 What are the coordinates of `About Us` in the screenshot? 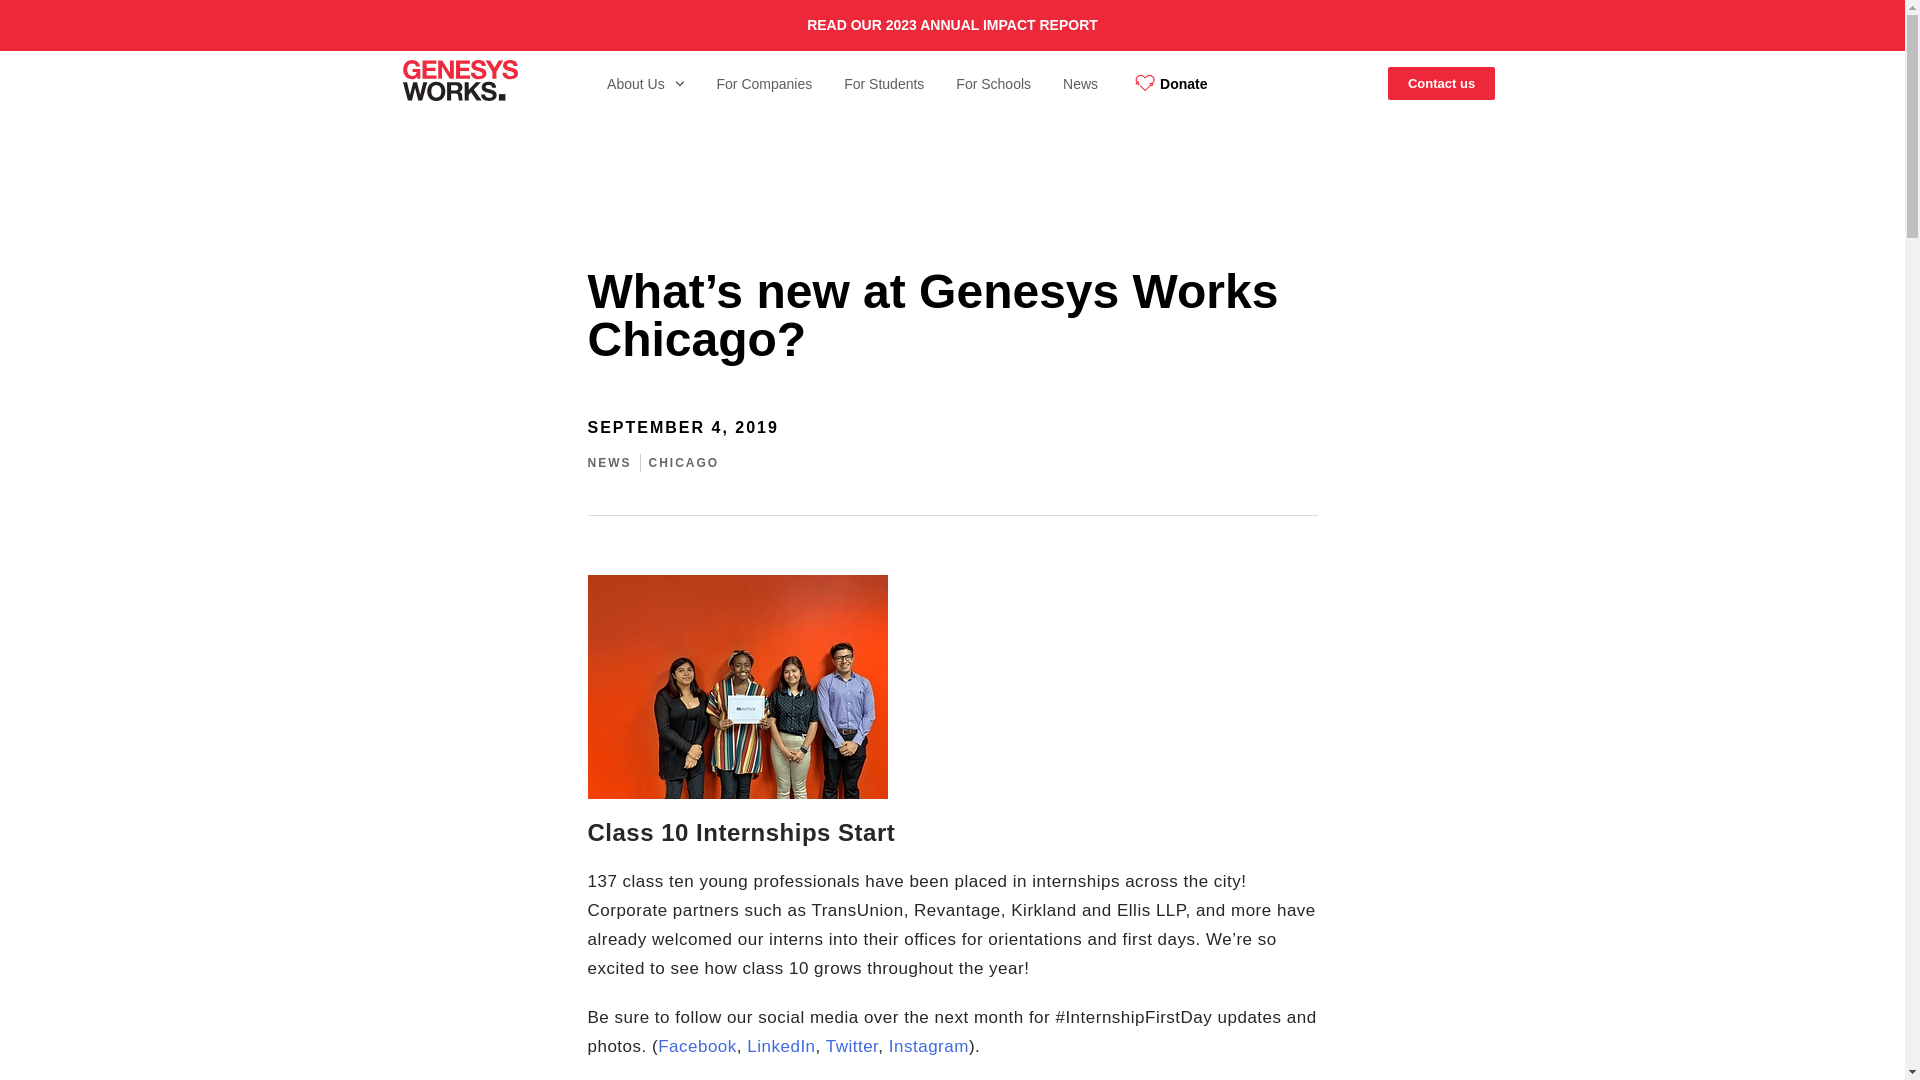 It's located at (646, 83).